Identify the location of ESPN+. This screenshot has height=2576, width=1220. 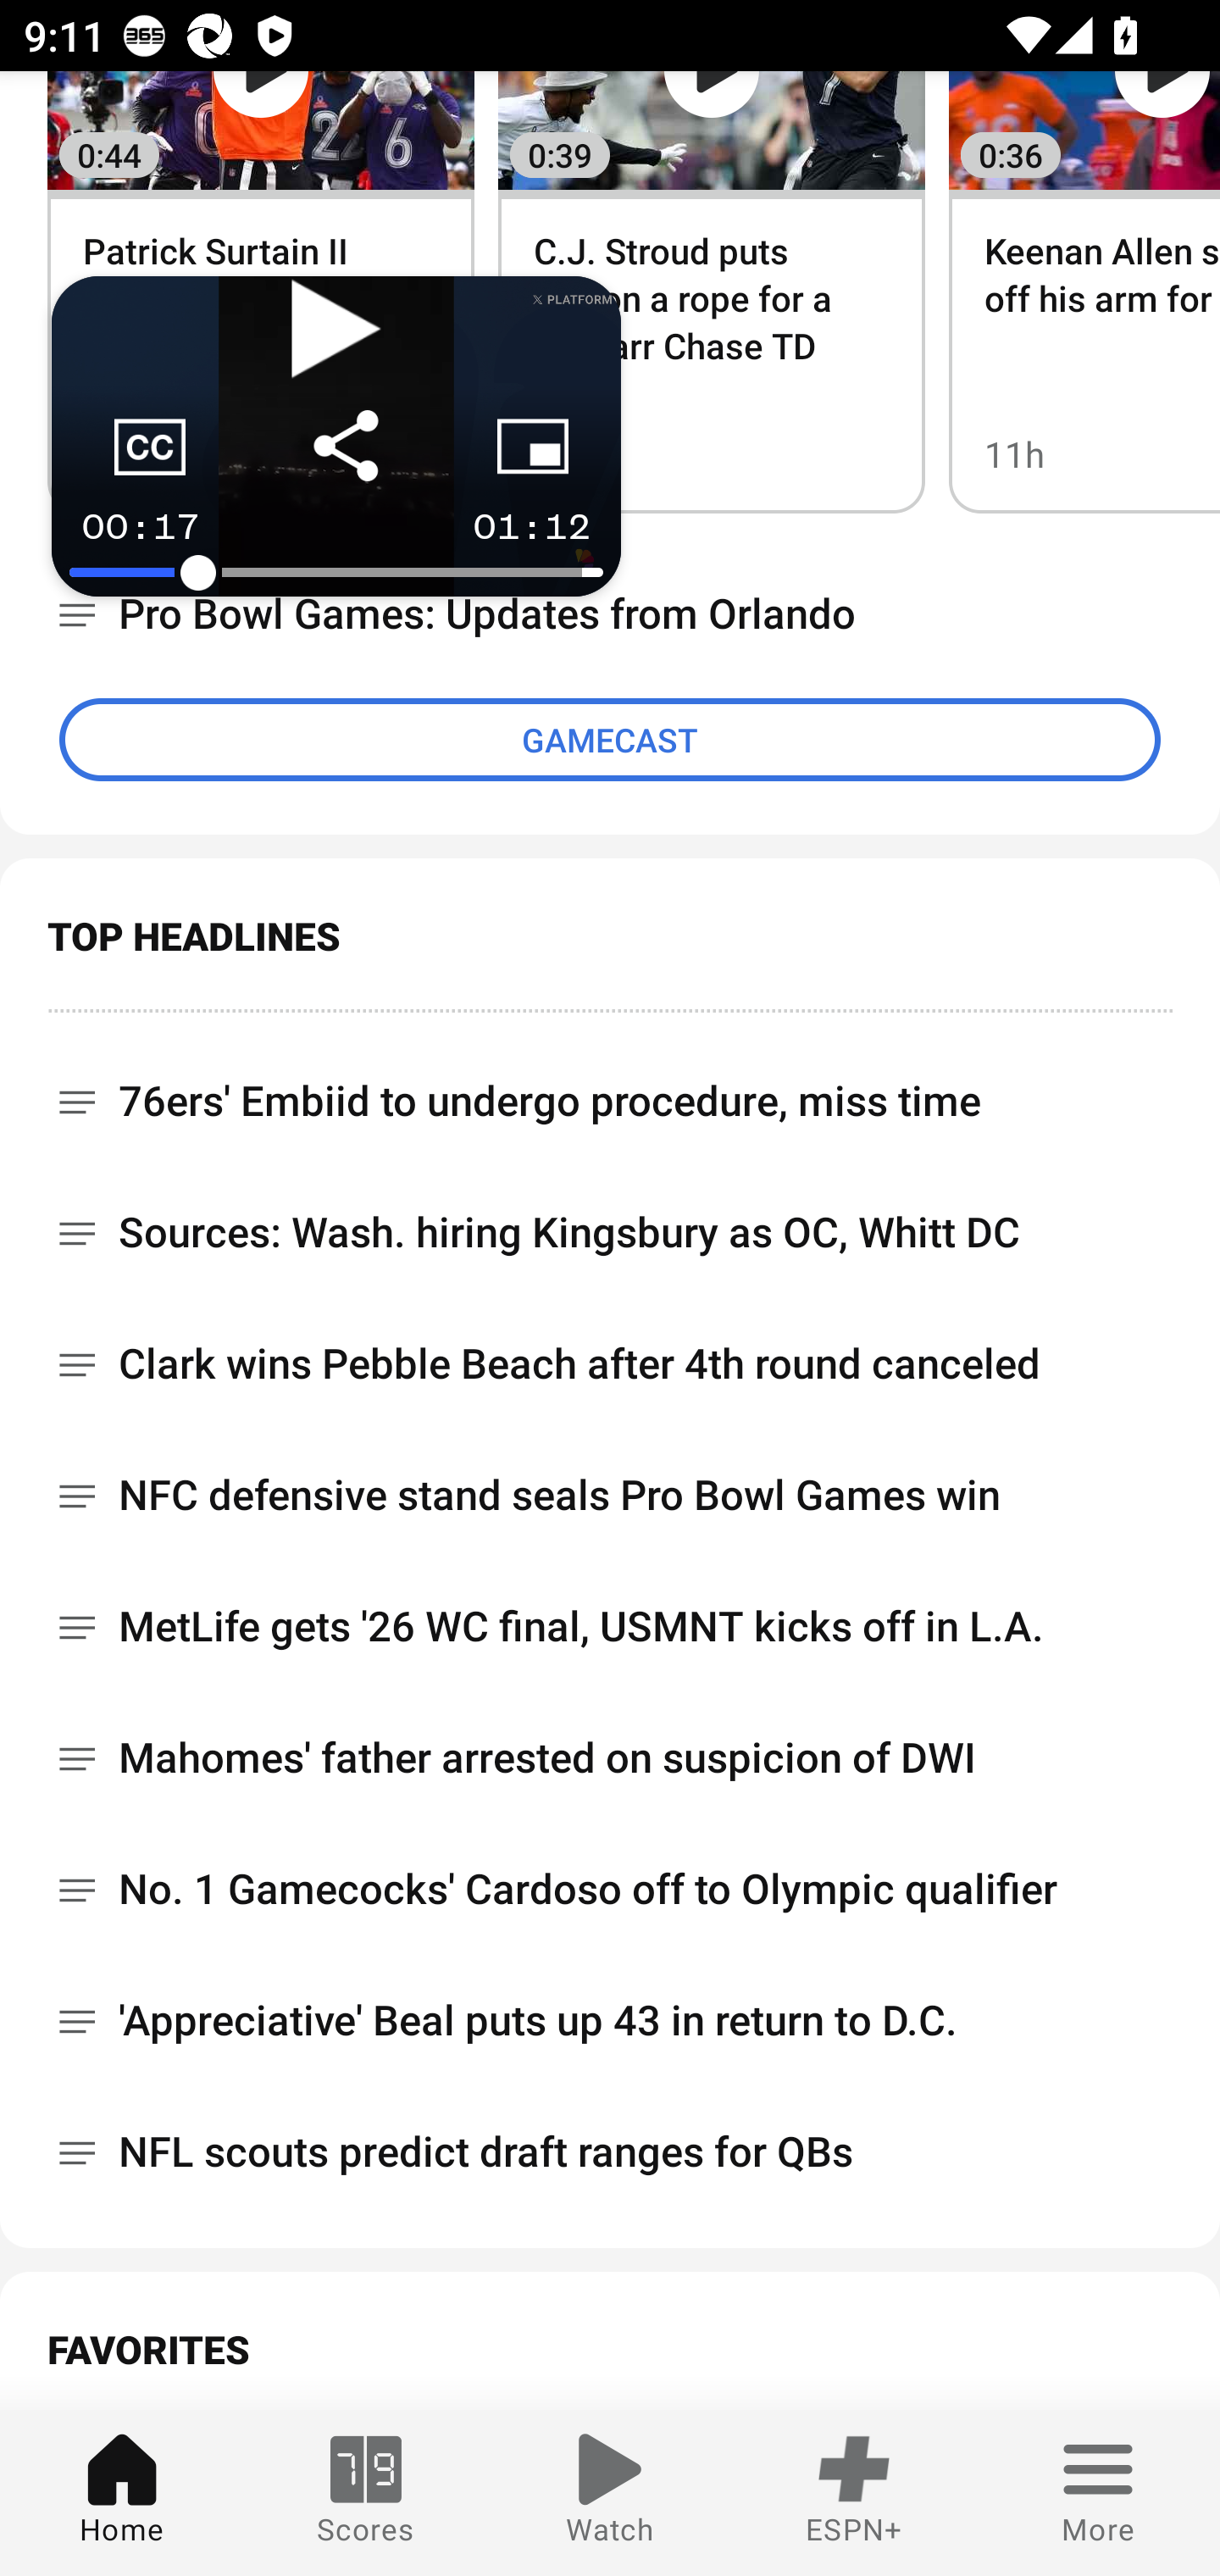
(854, 2493).